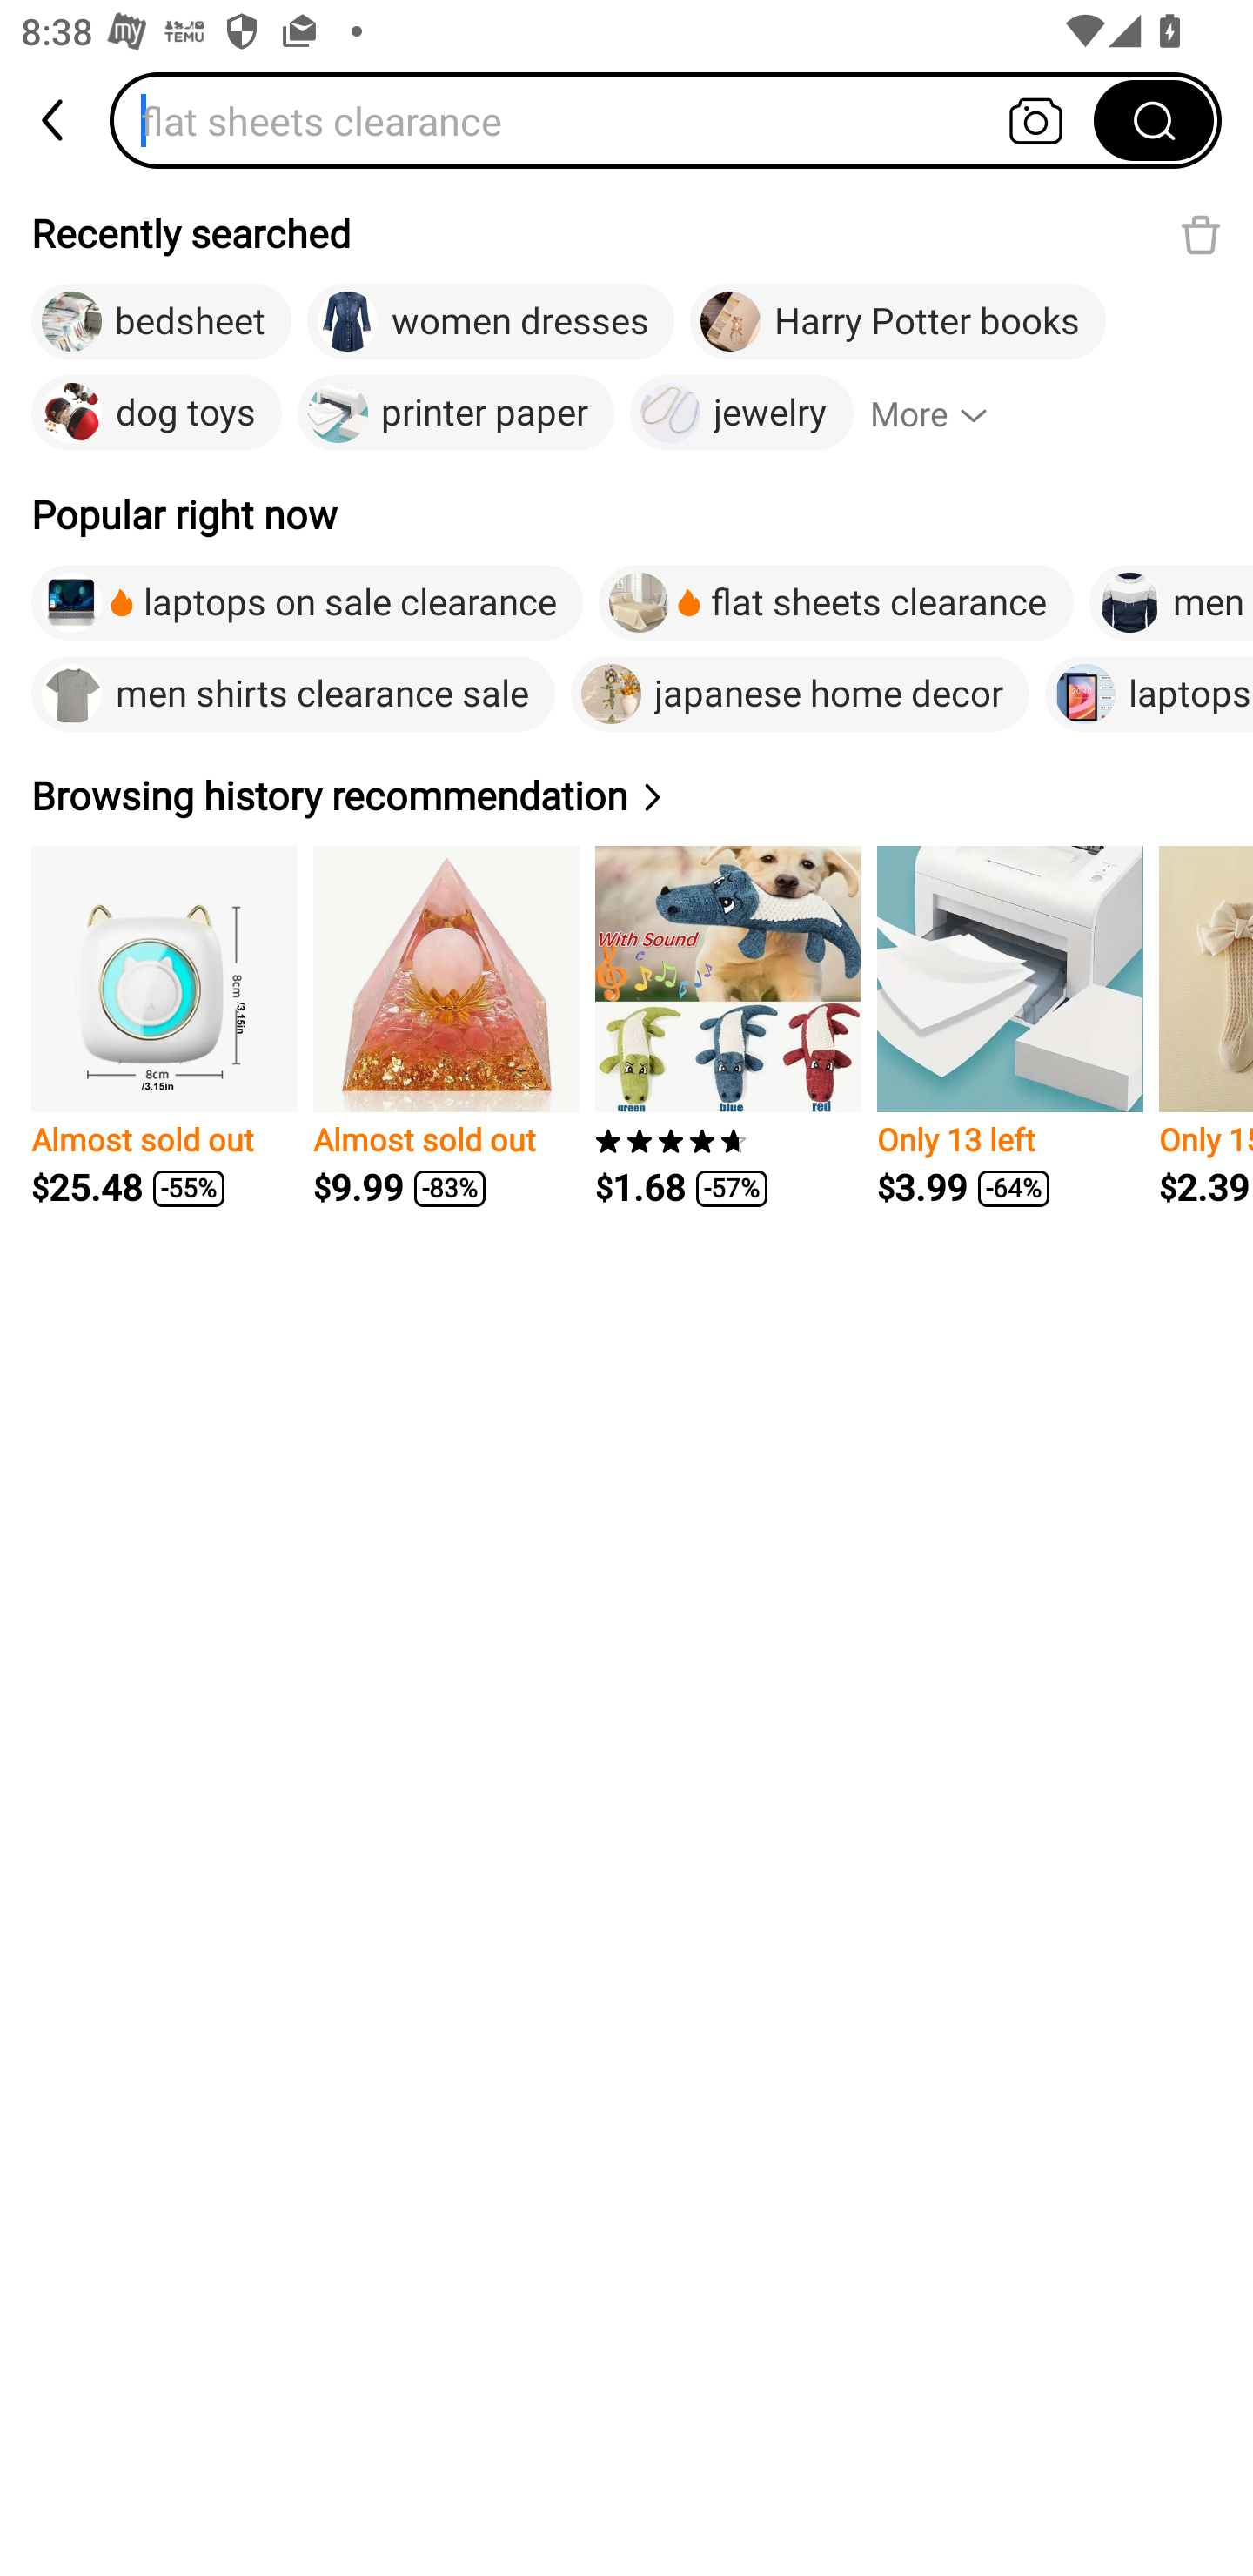 This screenshot has height=2576, width=1253. Describe the element at coordinates (55, 120) in the screenshot. I see `back` at that location.